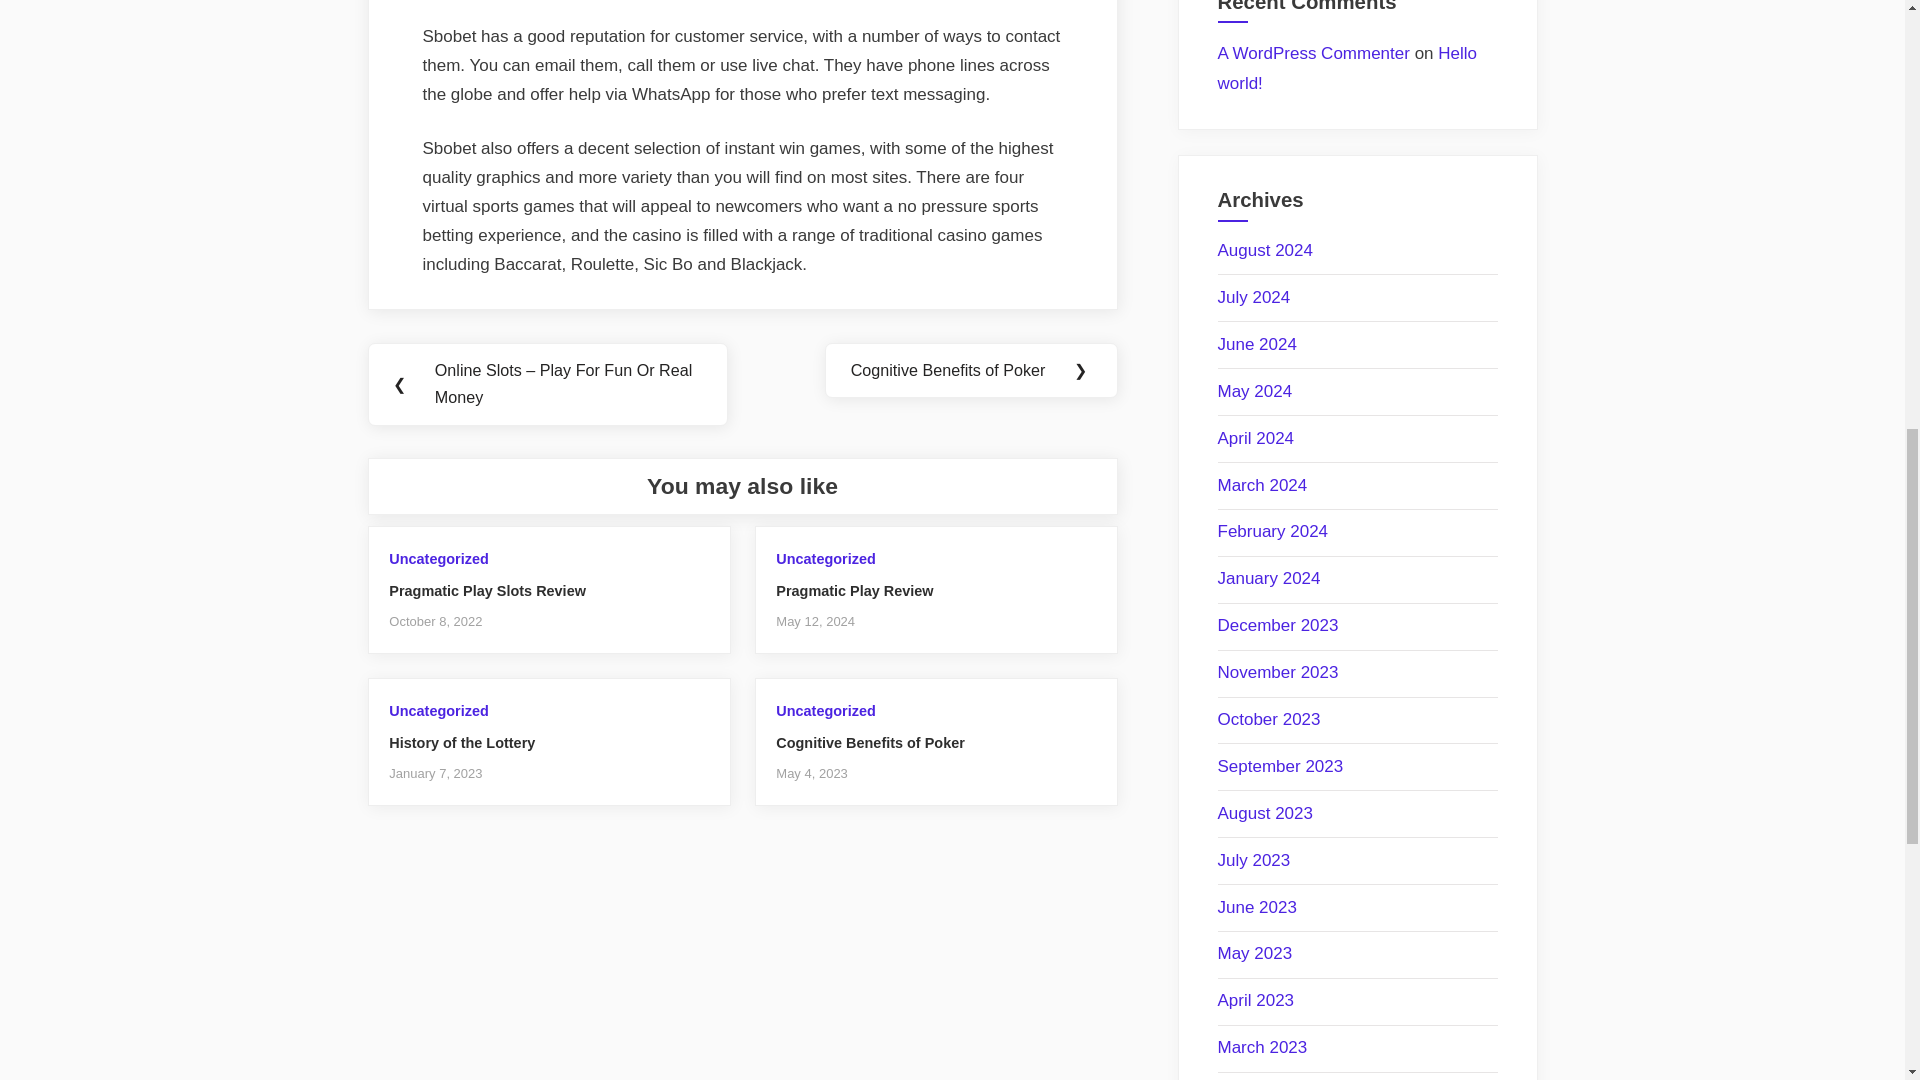 This screenshot has height=1080, width=1920. What do you see at coordinates (1257, 344) in the screenshot?
I see `June 2024` at bounding box center [1257, 344].